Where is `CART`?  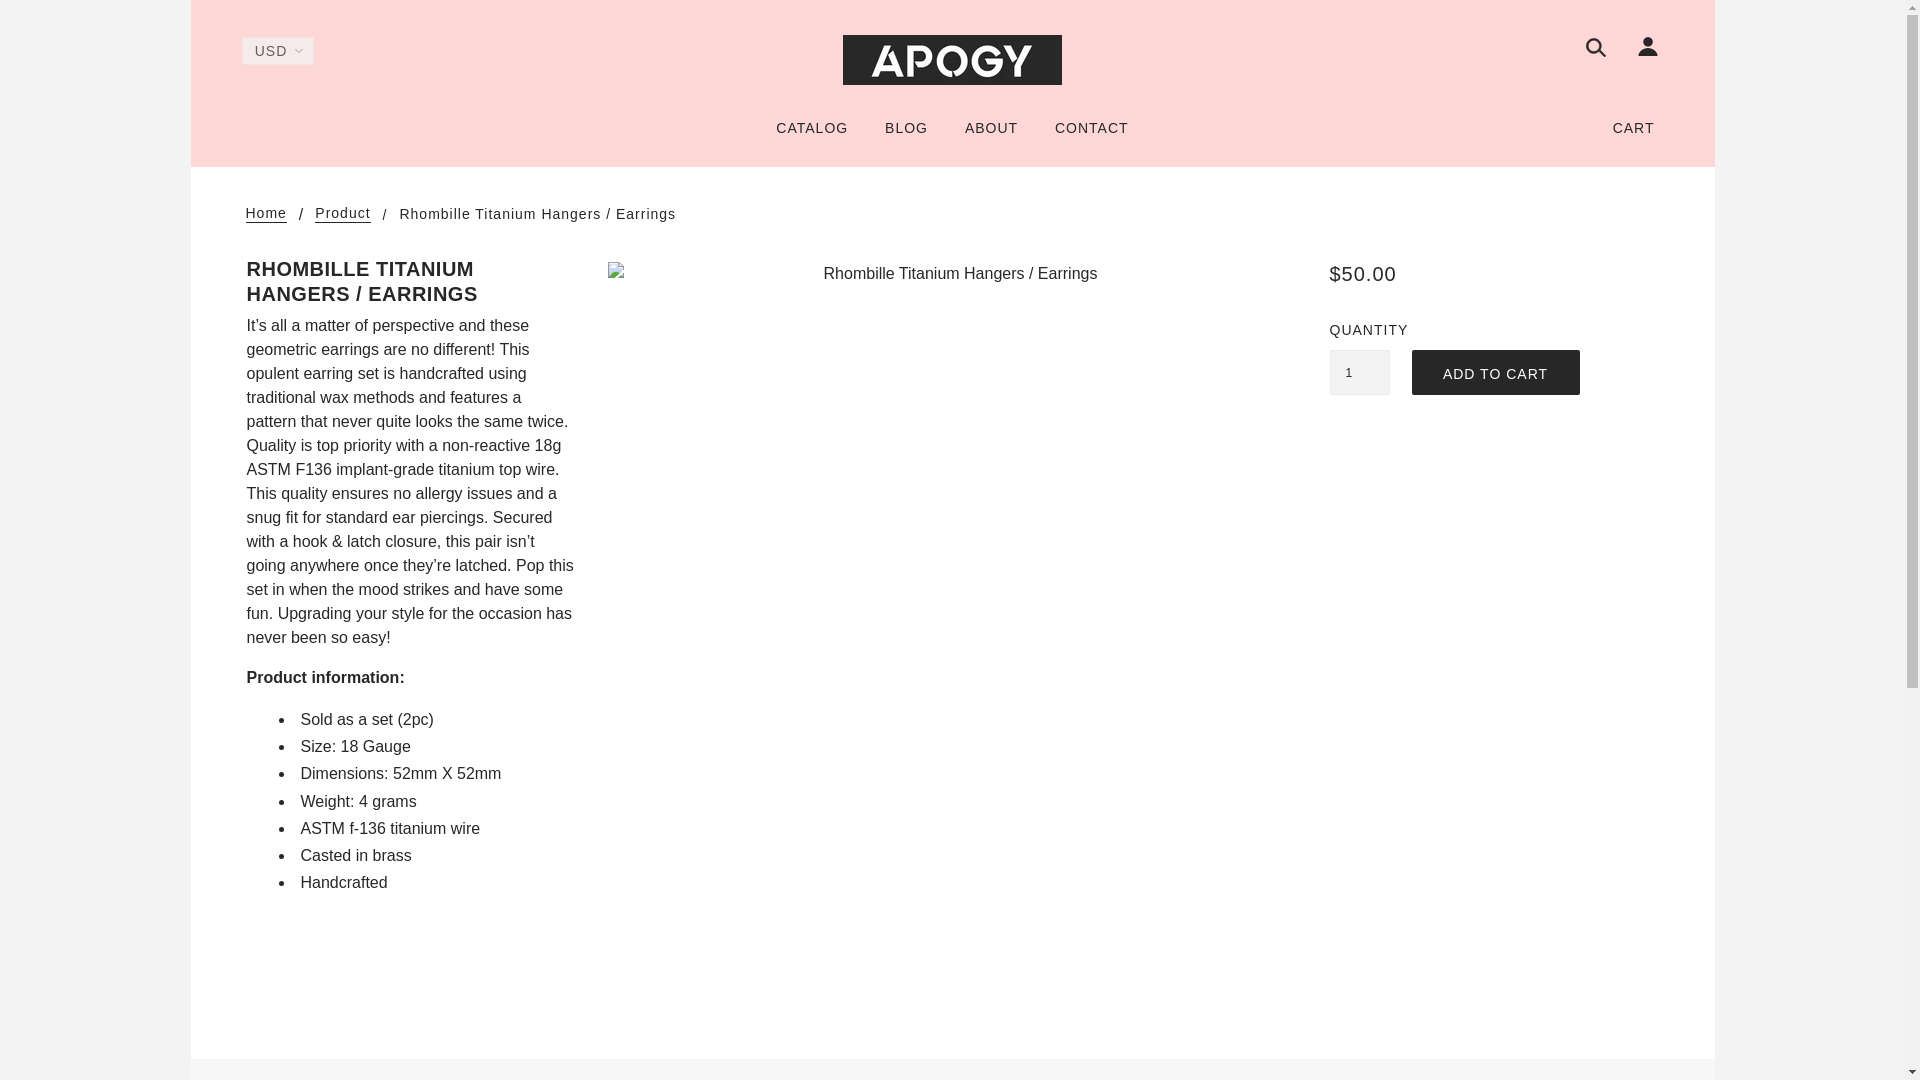
CART is located at coordinates (1637, 128).